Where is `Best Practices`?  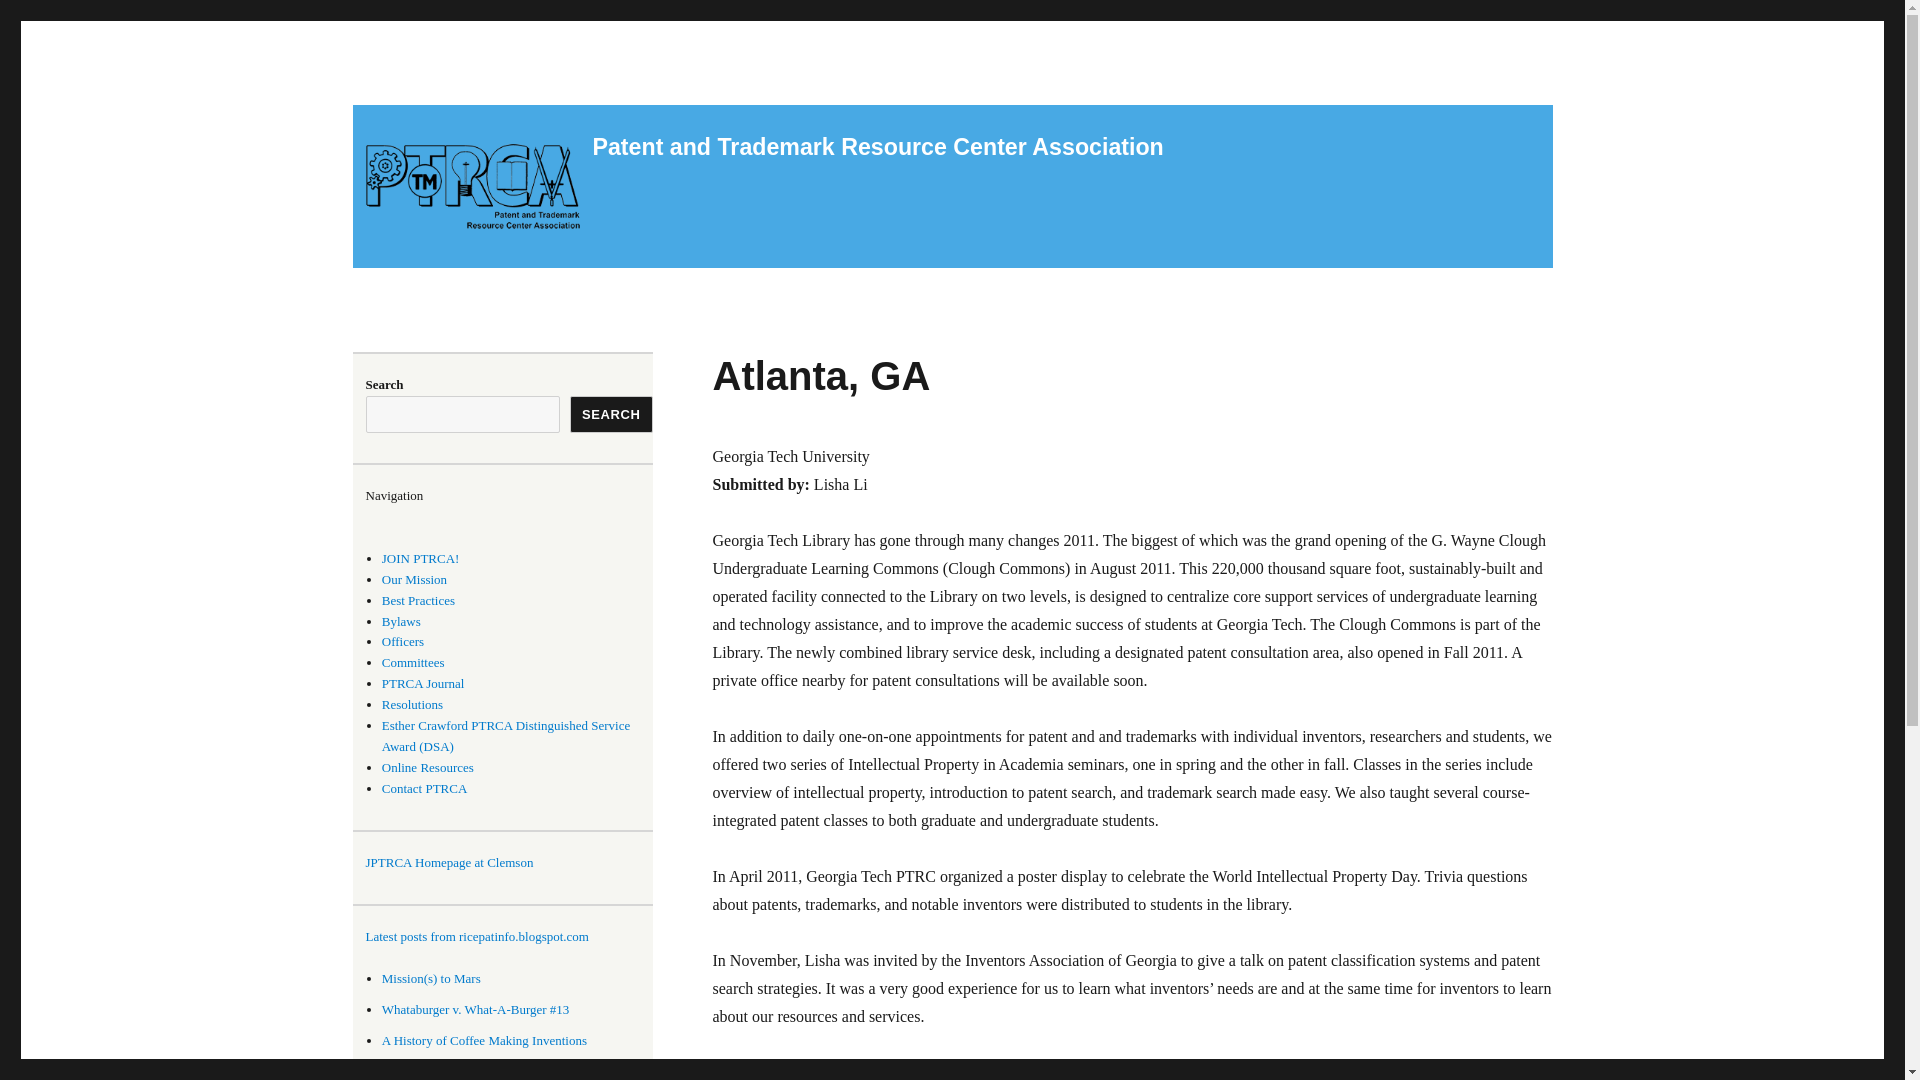
Best Practices is located at coordinates (418, 600).